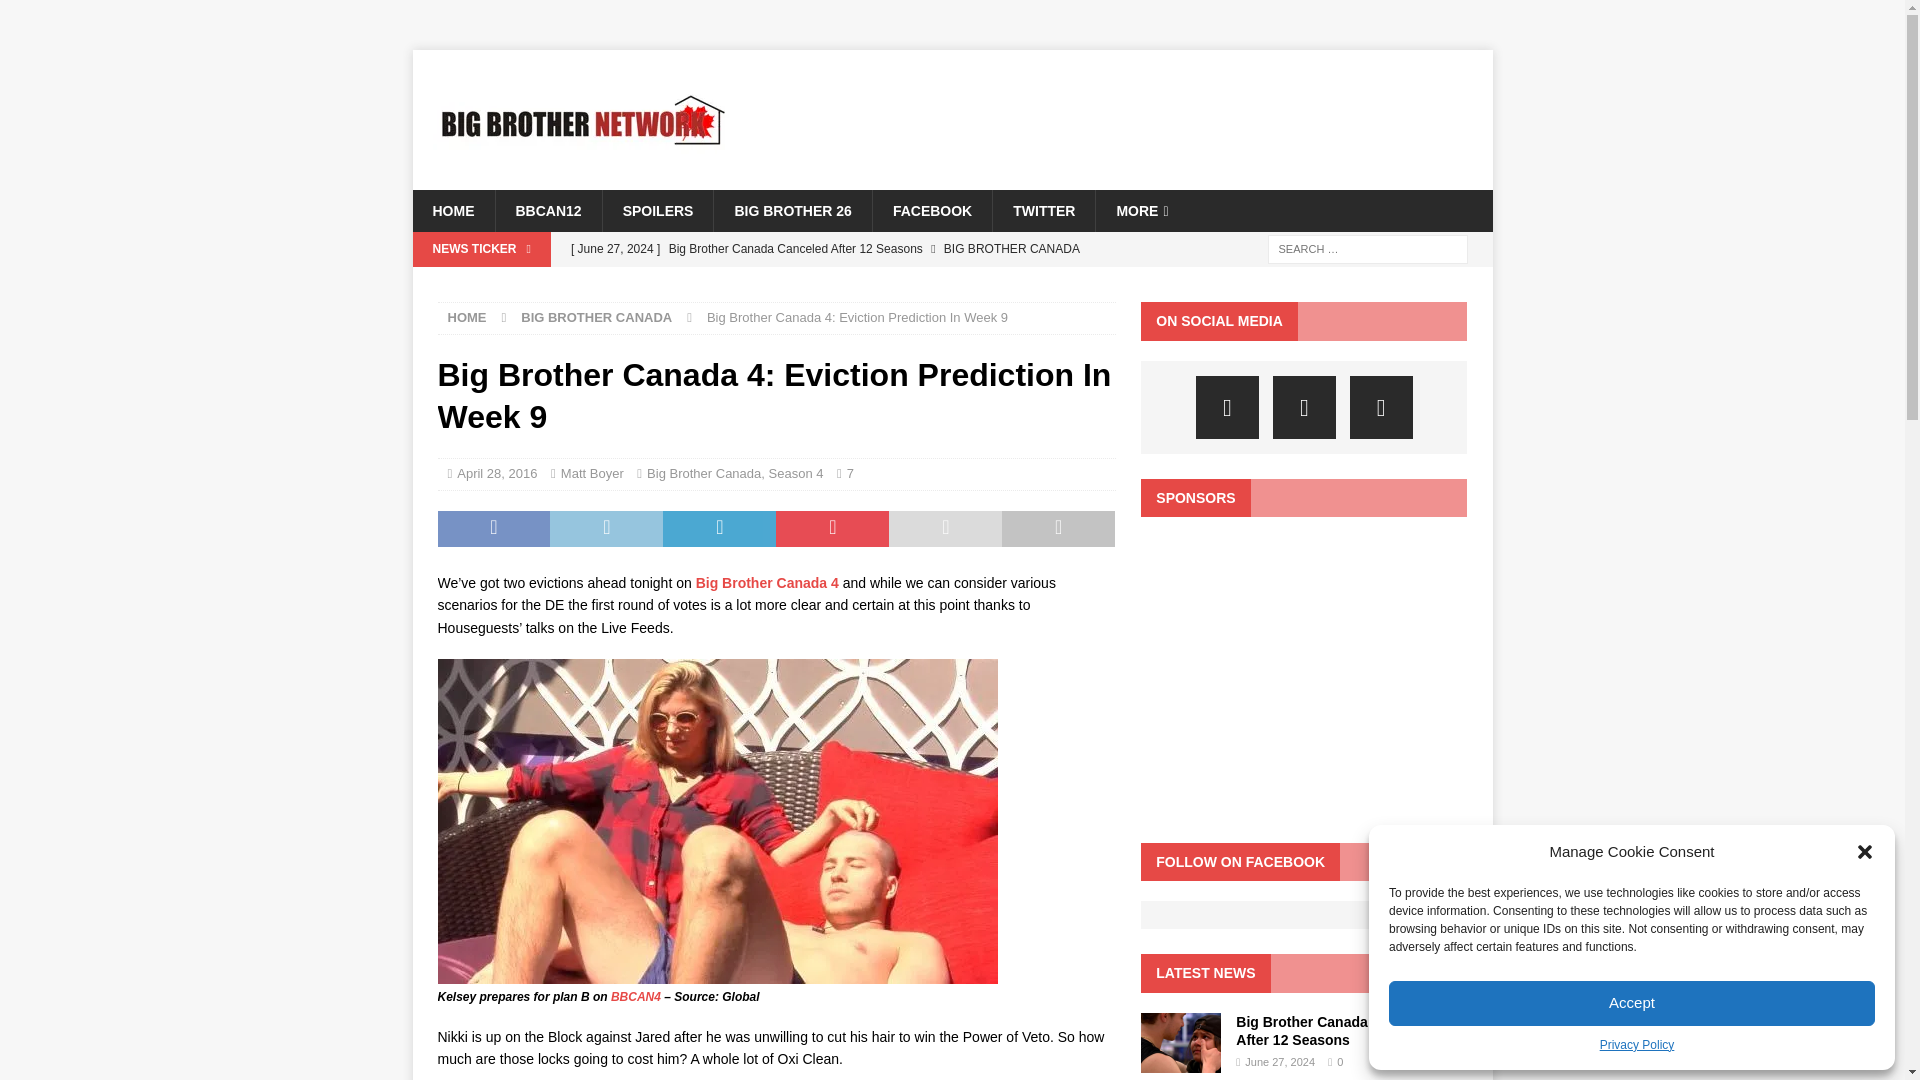  Describe the element at coordinates (452, 211) in the screenshot. I see `HOME` at that location.